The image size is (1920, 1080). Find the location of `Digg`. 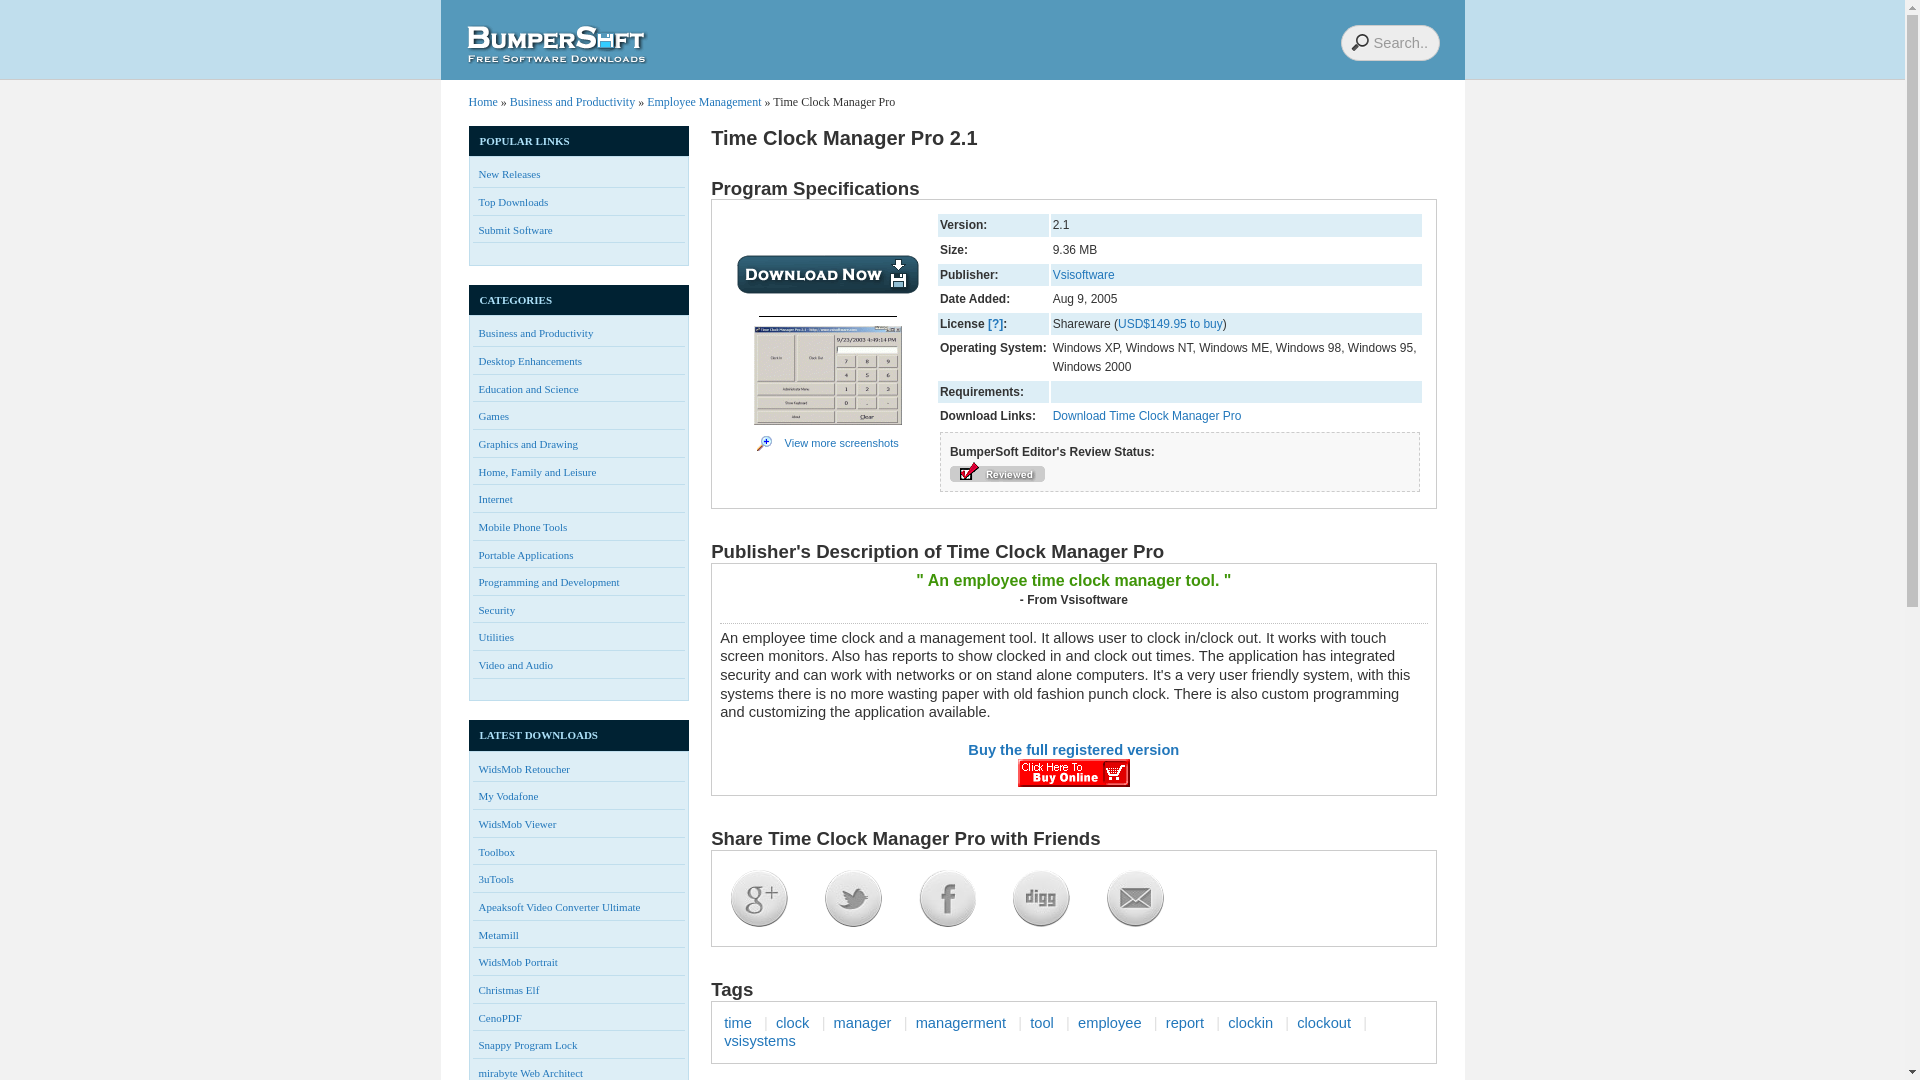

Digg is located at coordinates (1041, 898).